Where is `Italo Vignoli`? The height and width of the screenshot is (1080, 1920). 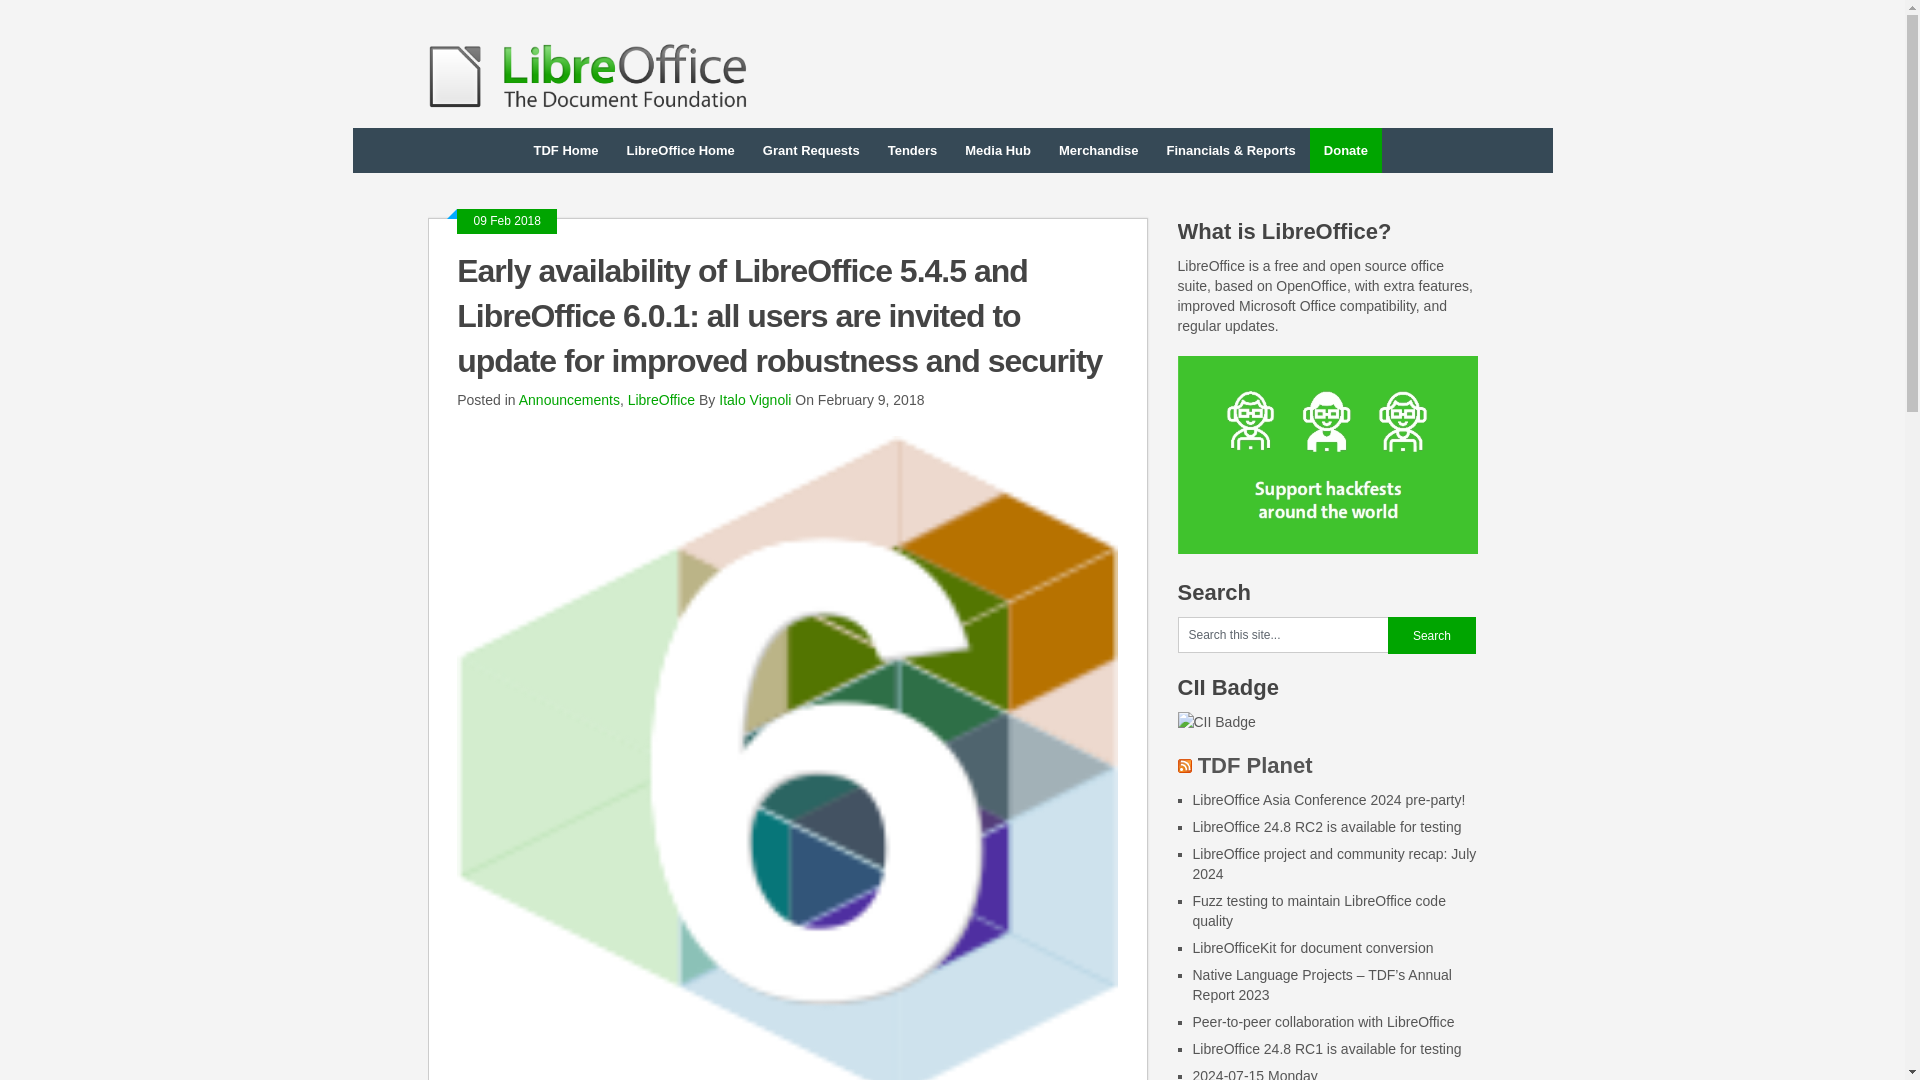
Italo Vignoli is located at coordinates (754, 400).